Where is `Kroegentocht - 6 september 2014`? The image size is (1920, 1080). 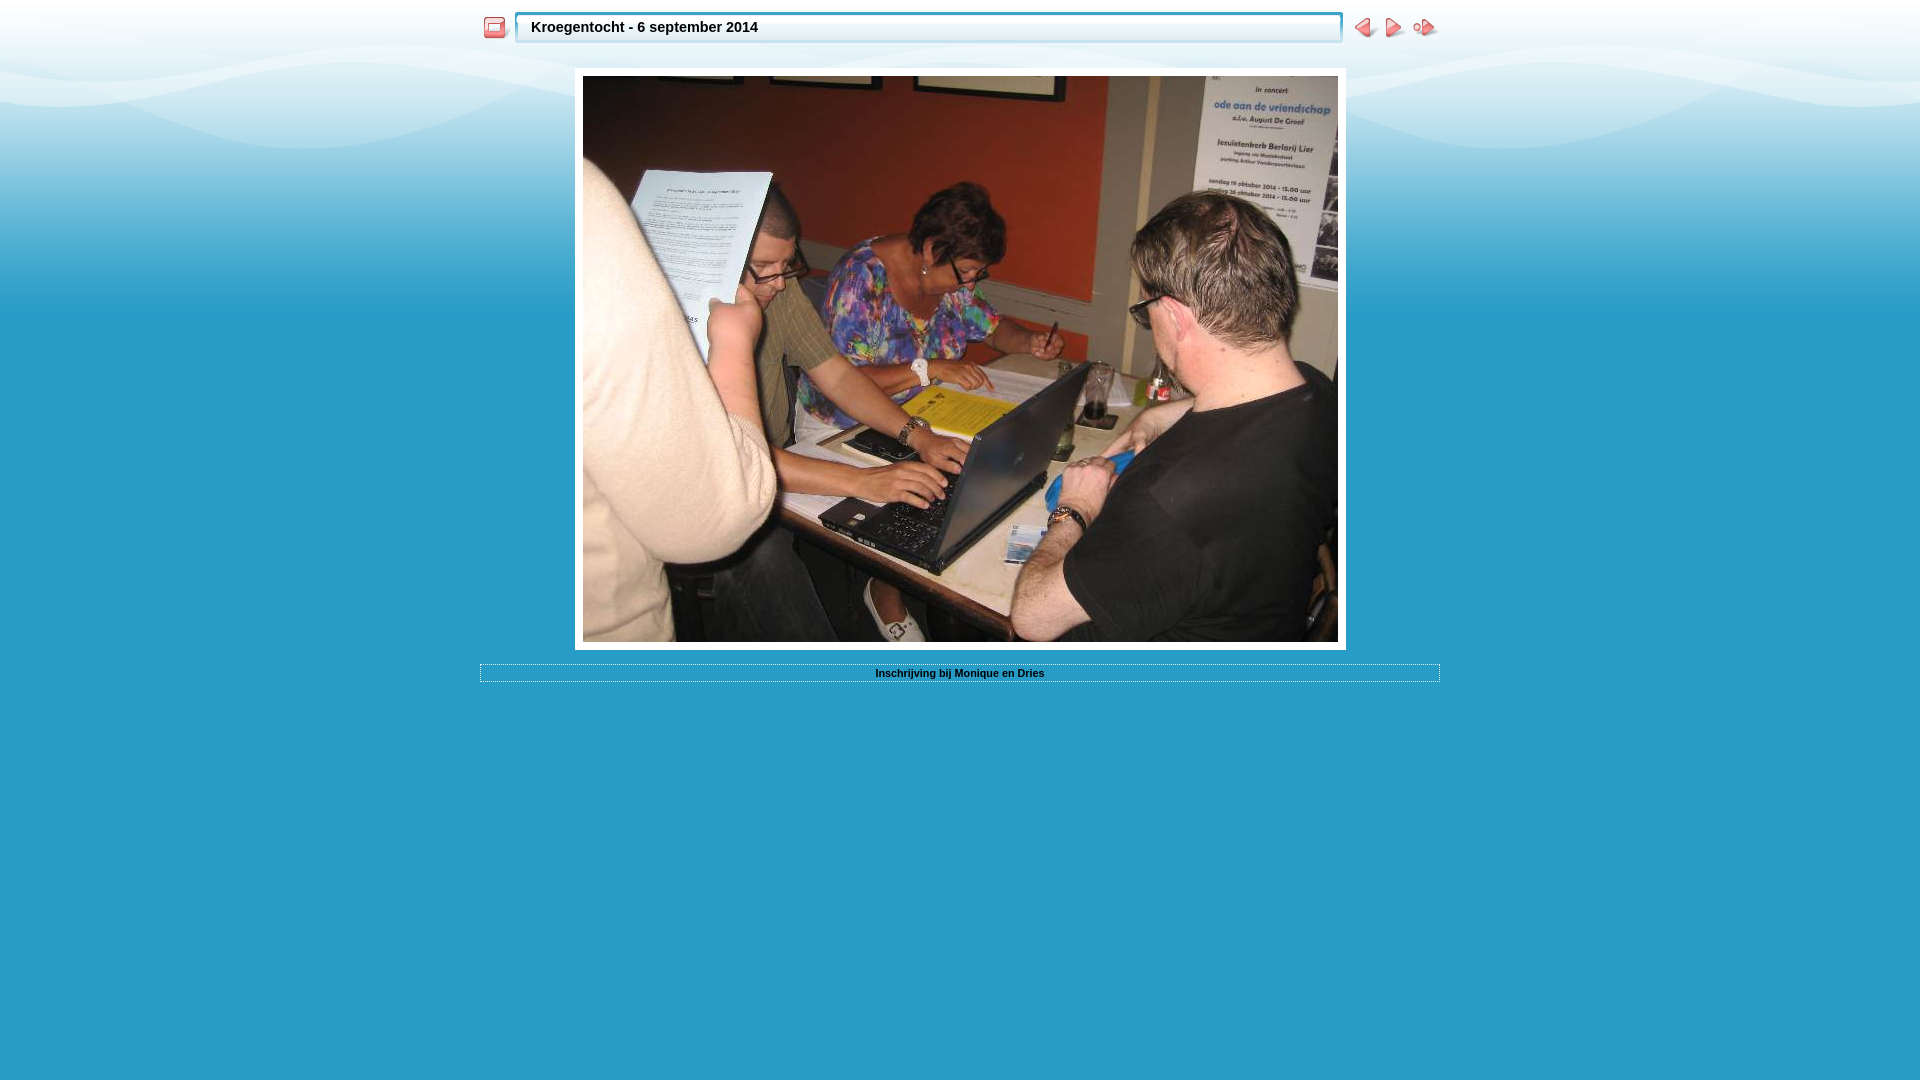 Kroegentocht - 6 september 2014 is located at coordinates (644, 27).